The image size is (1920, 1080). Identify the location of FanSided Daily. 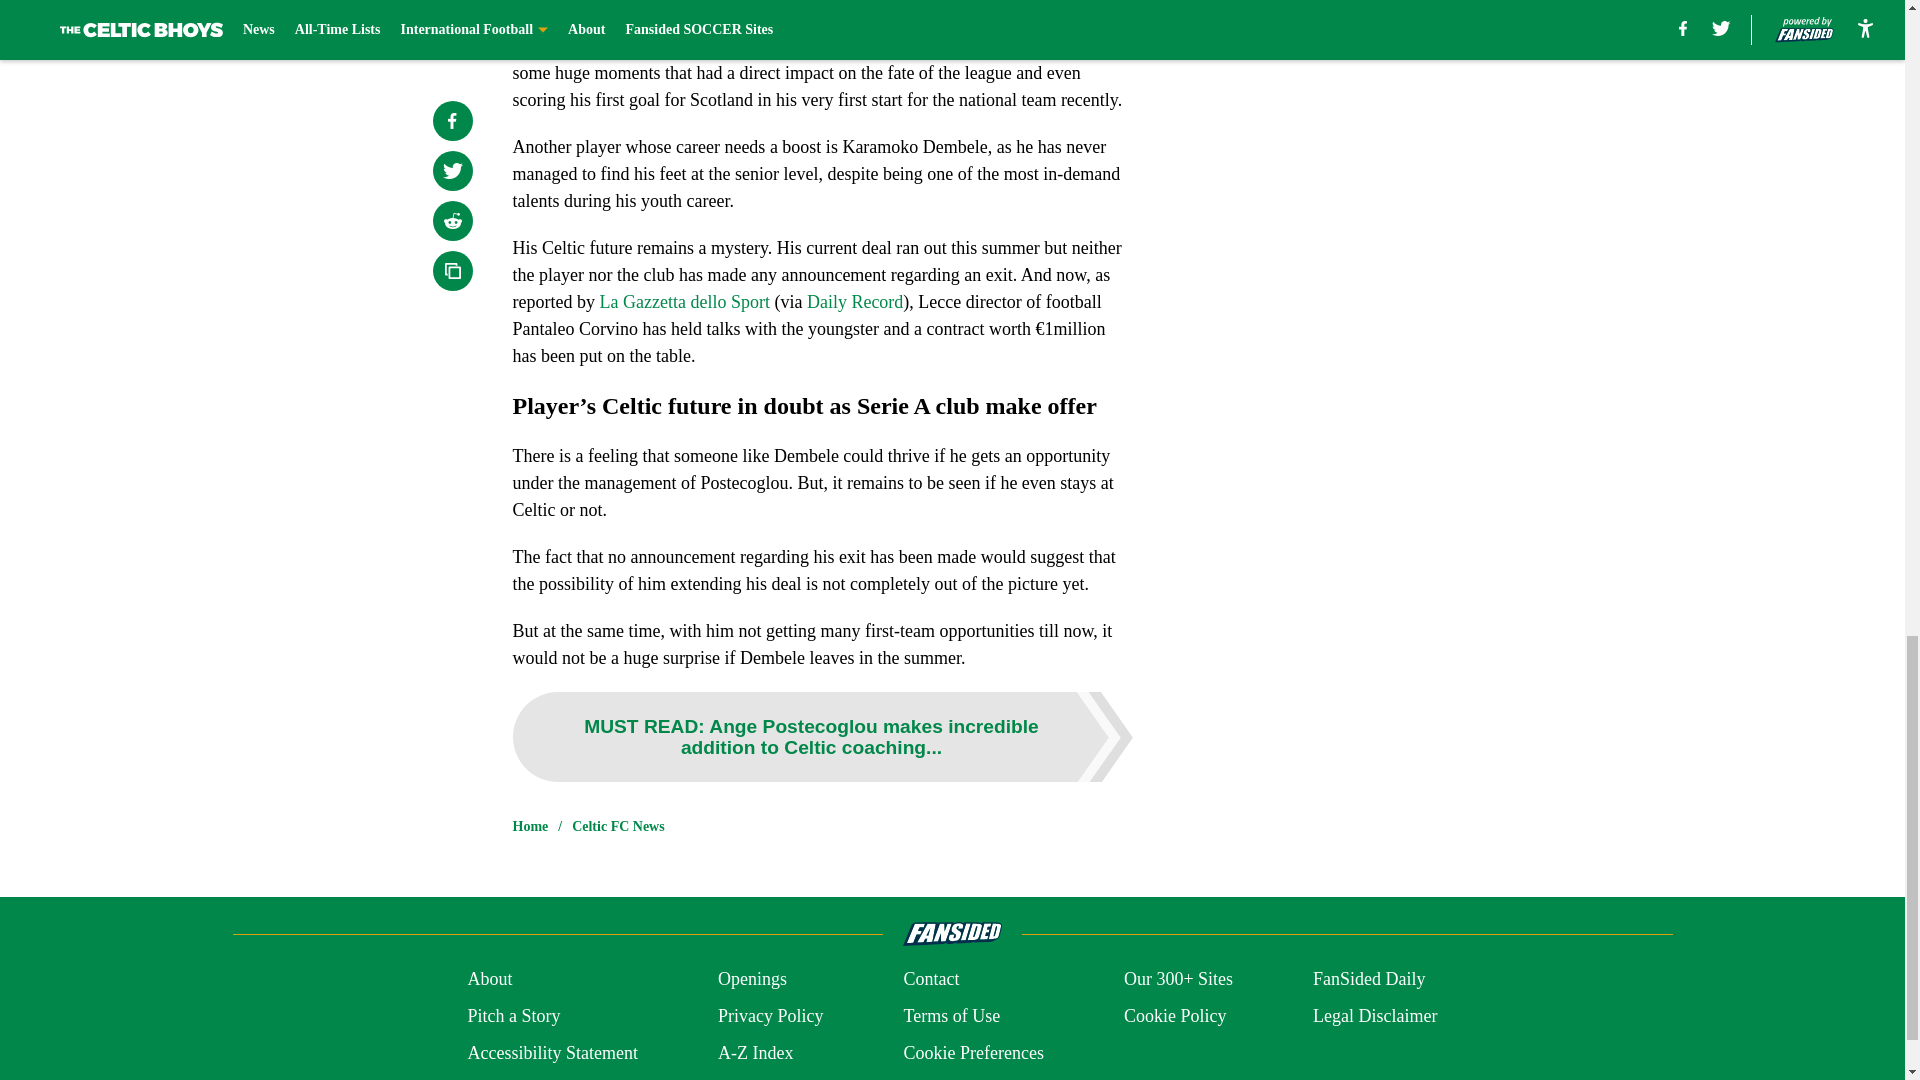
(1370, 978).